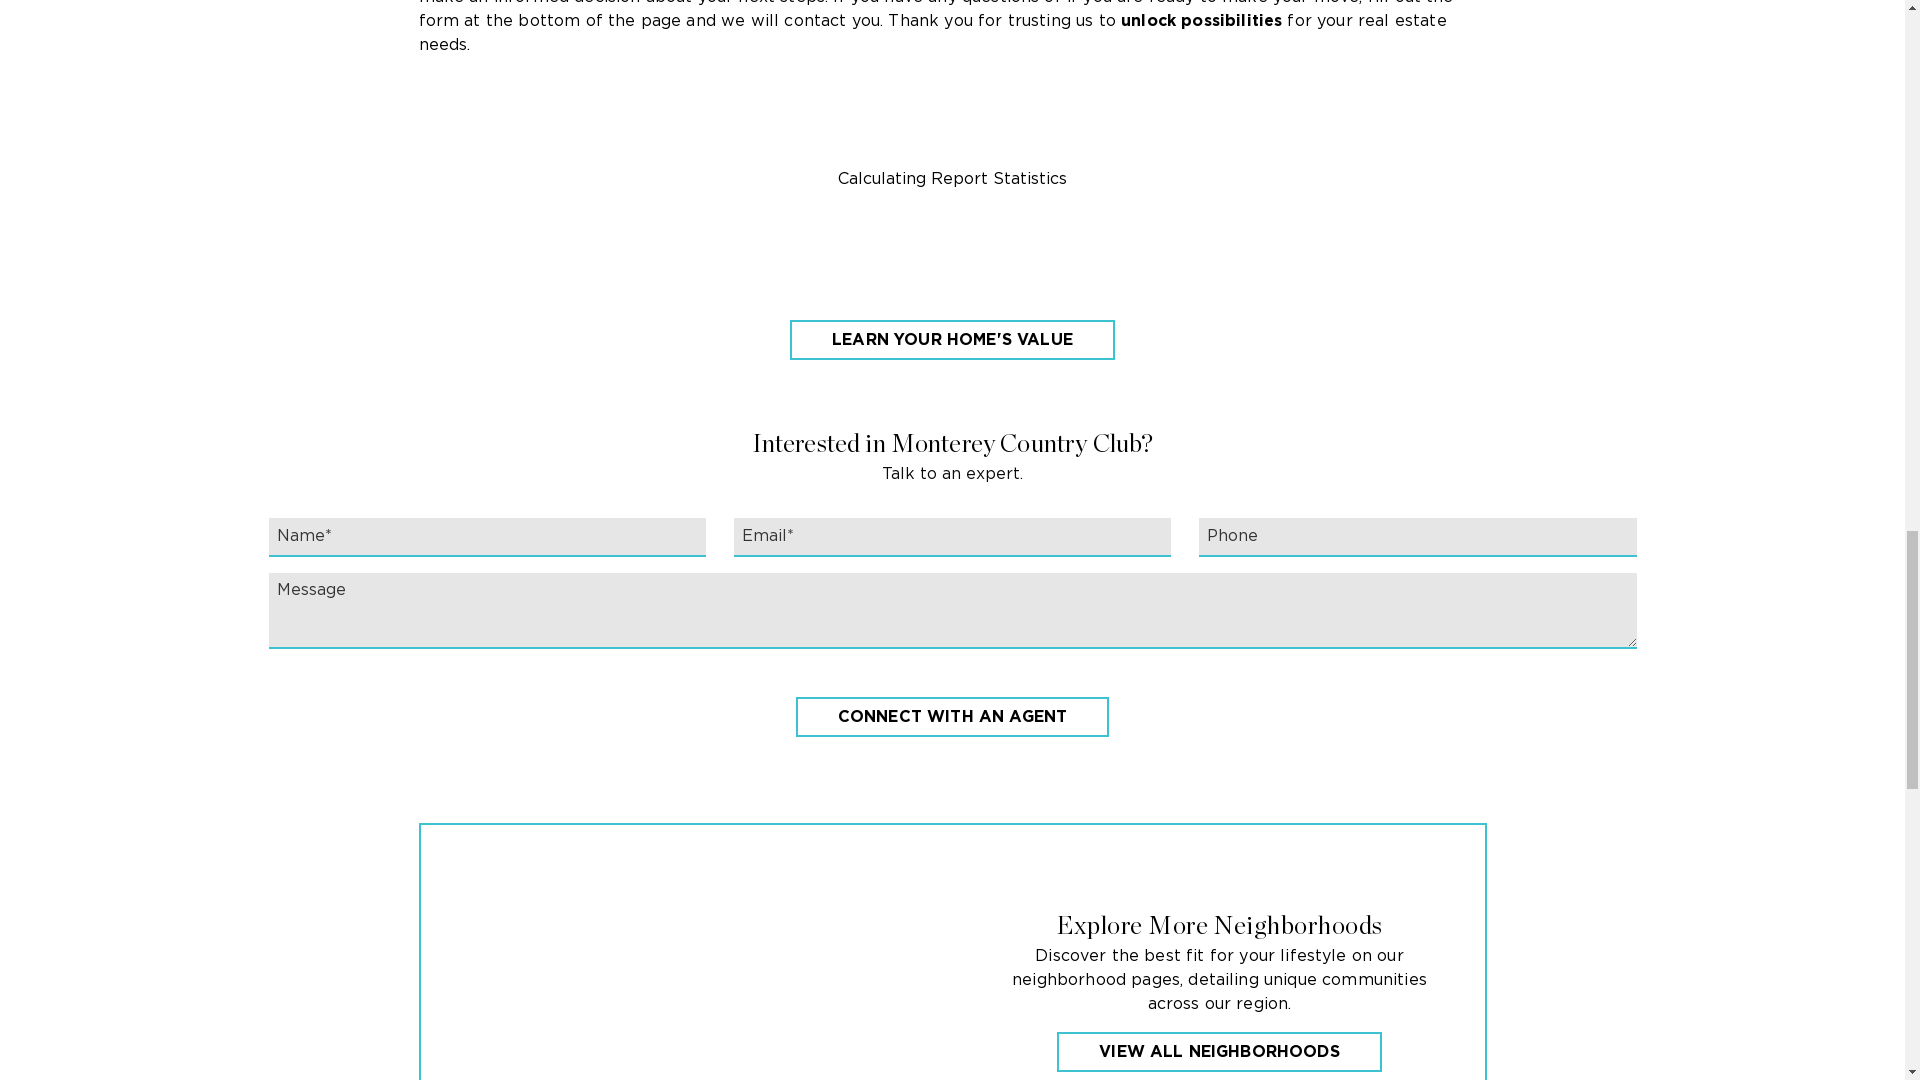 This screenshot has height=1080, width=1920. I want to click on VIEW ALL NEIGHBORHOODS, so click(1220, 1052).